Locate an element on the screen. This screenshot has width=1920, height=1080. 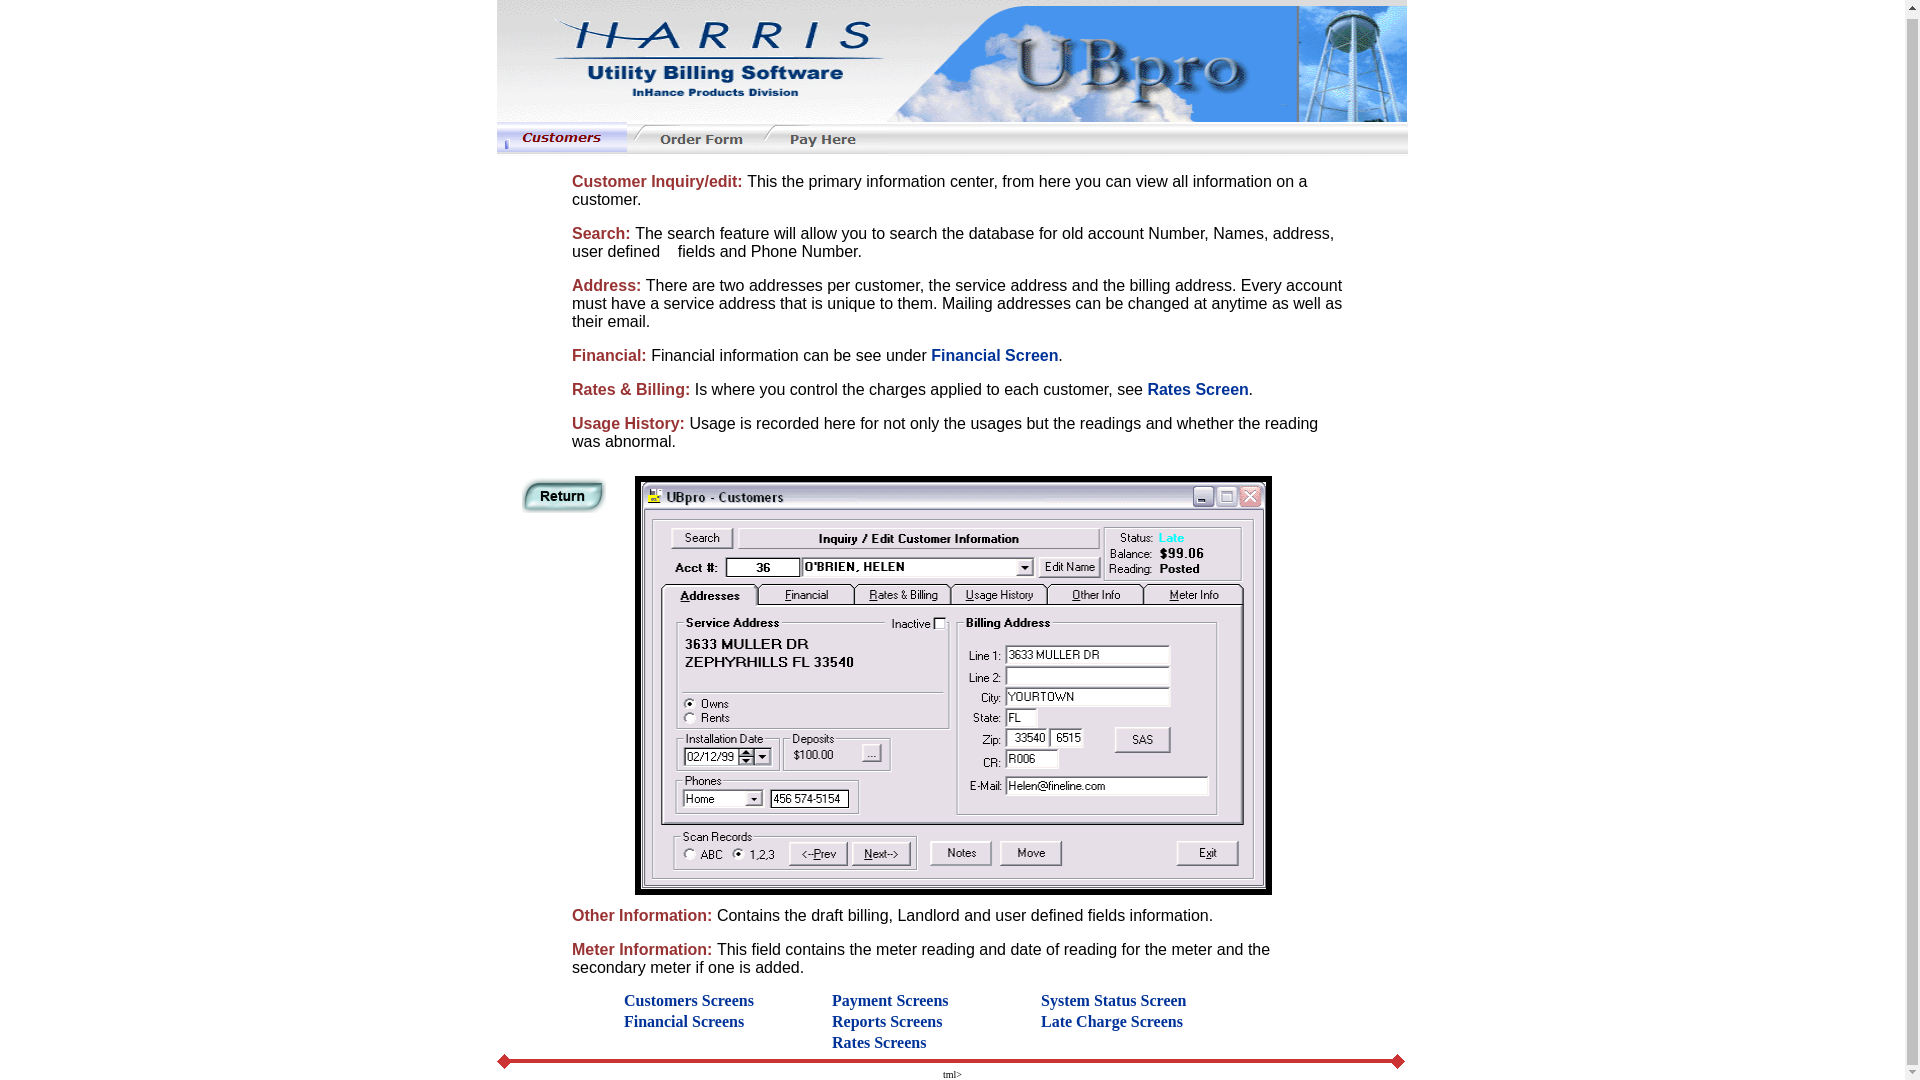
Customers Screens is located at coordinates (689, 1000).